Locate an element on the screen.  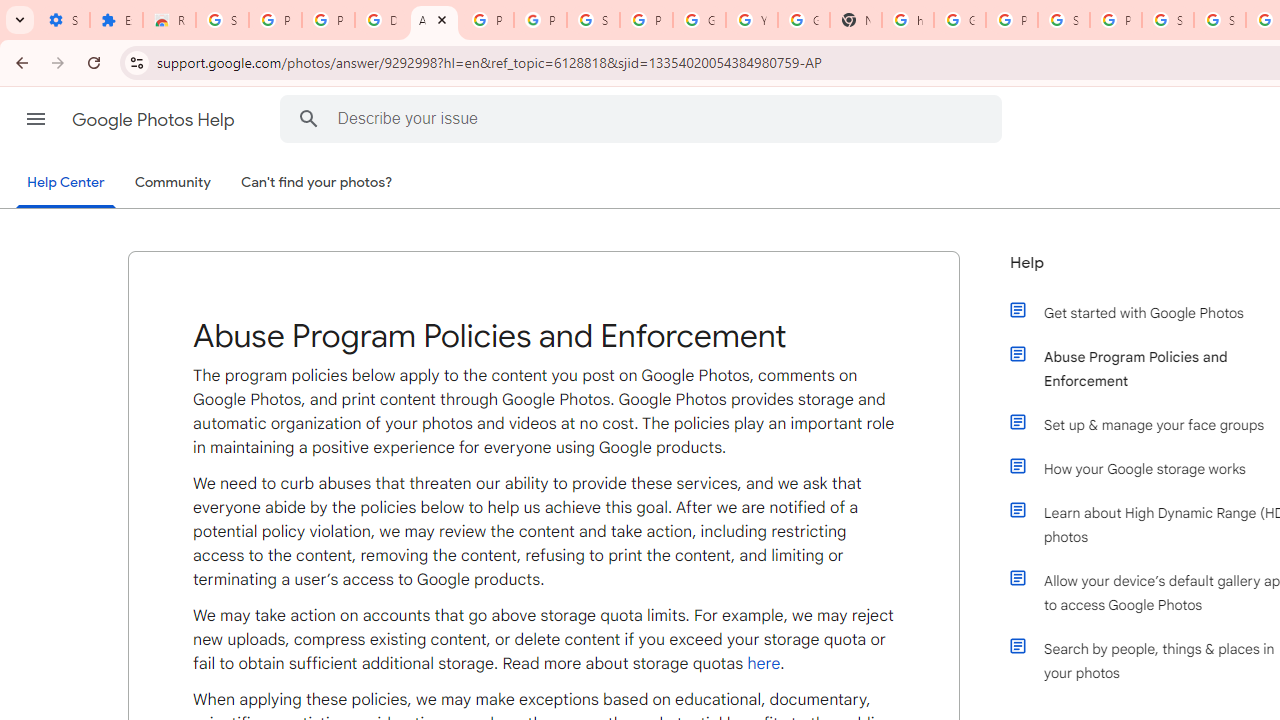
Google Photos Help is located at coordinates (155, 120).